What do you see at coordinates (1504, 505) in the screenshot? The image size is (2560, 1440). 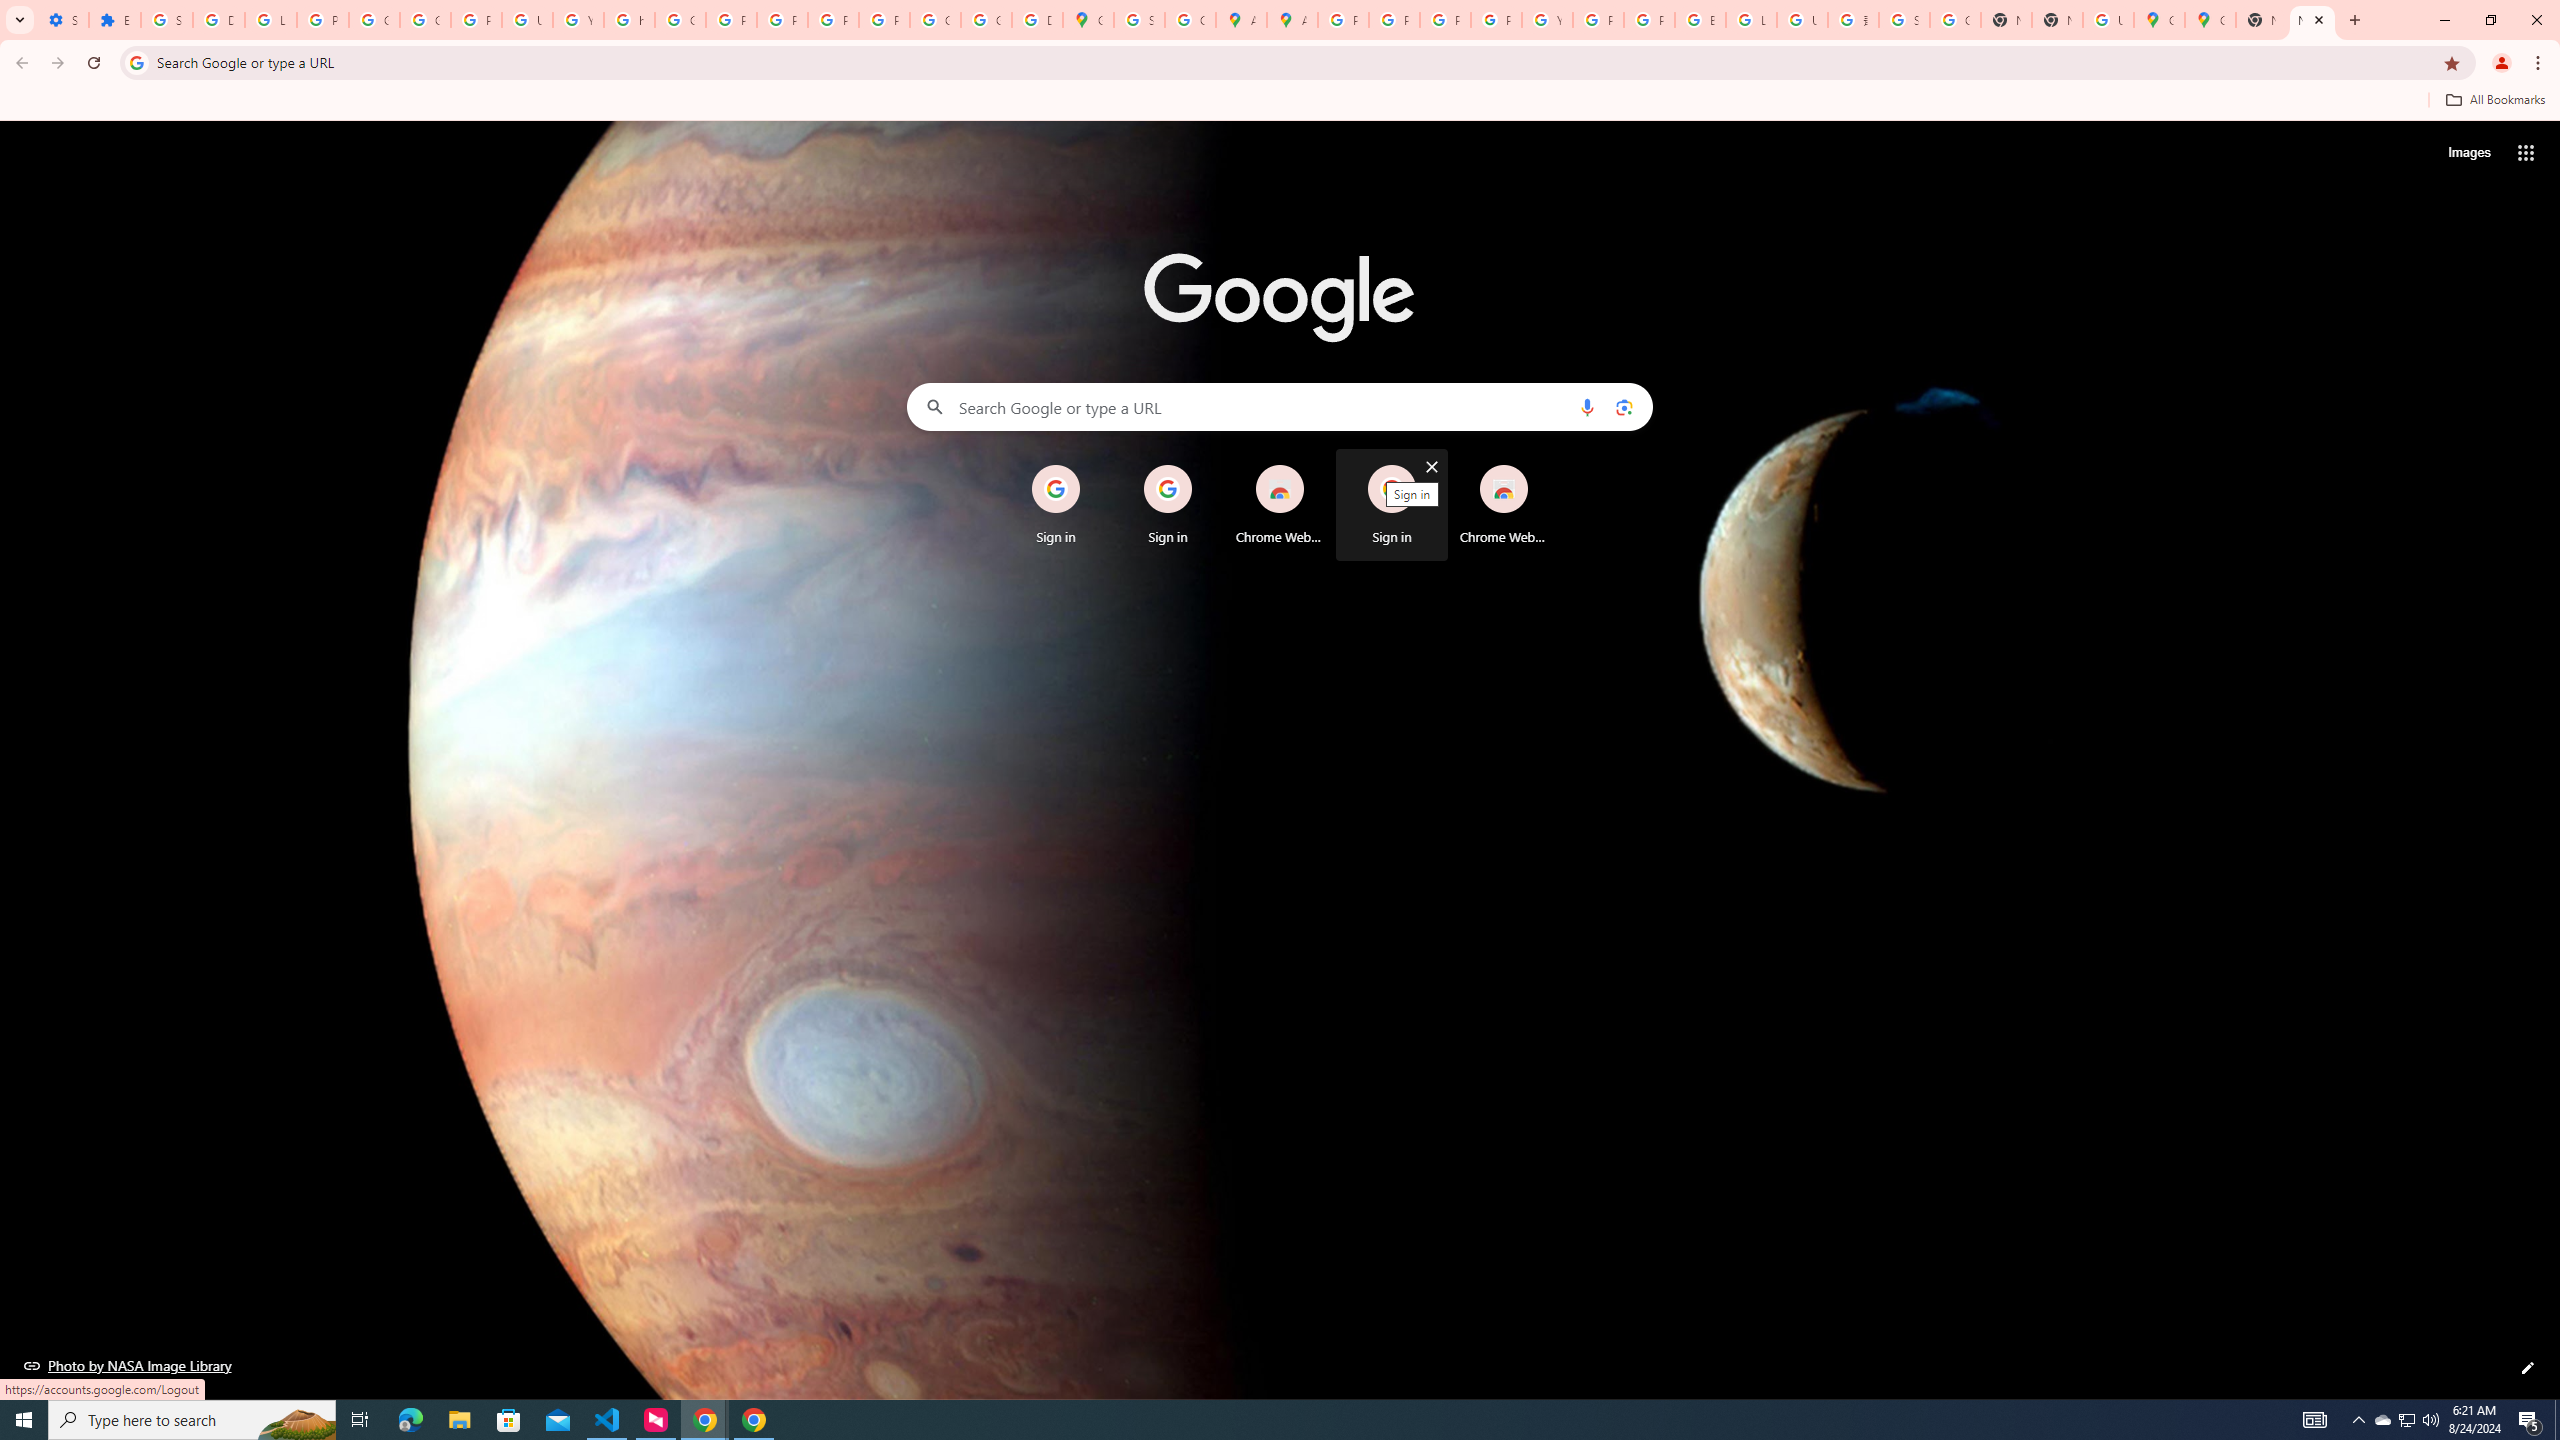 I see `Chrome Web Store` at bounding box center [1504, 505].